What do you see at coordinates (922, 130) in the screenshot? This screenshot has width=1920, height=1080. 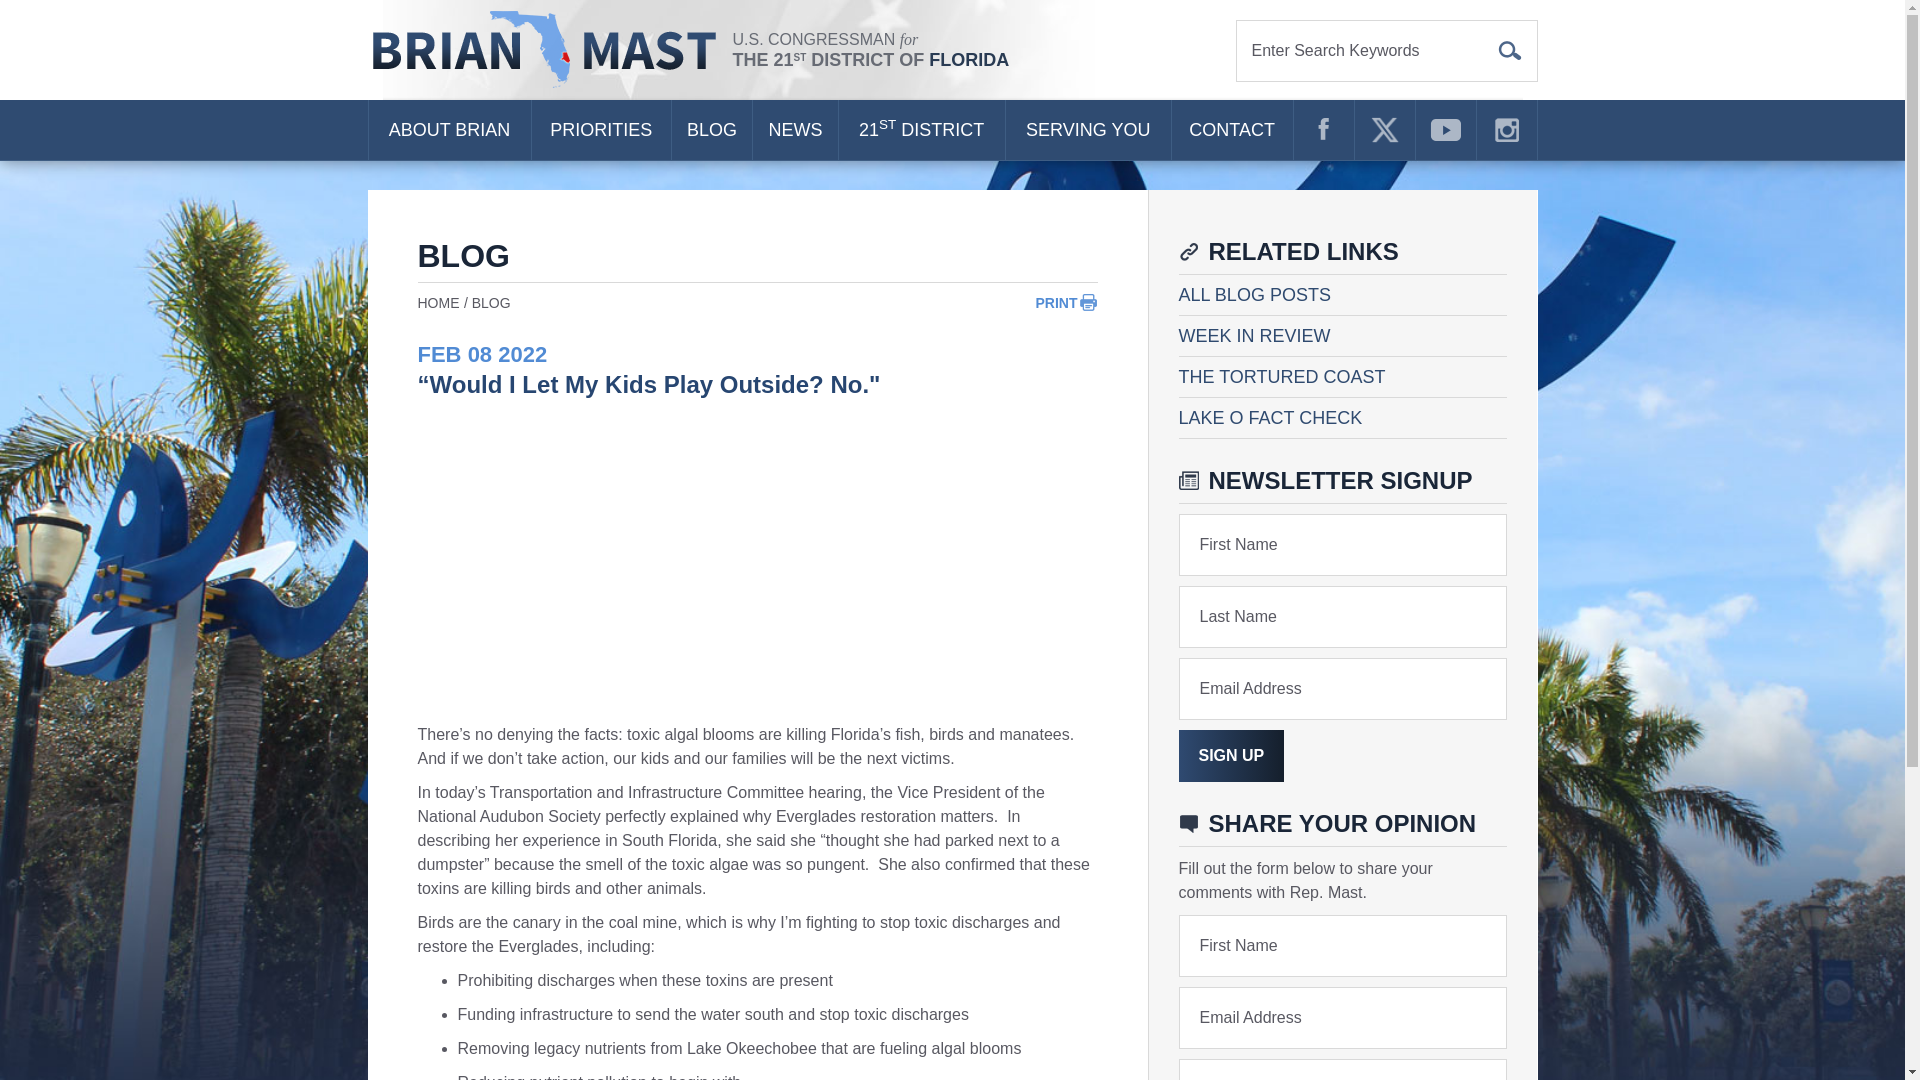 I see `21ST DISTRICT` at bounding box center [922, 130].